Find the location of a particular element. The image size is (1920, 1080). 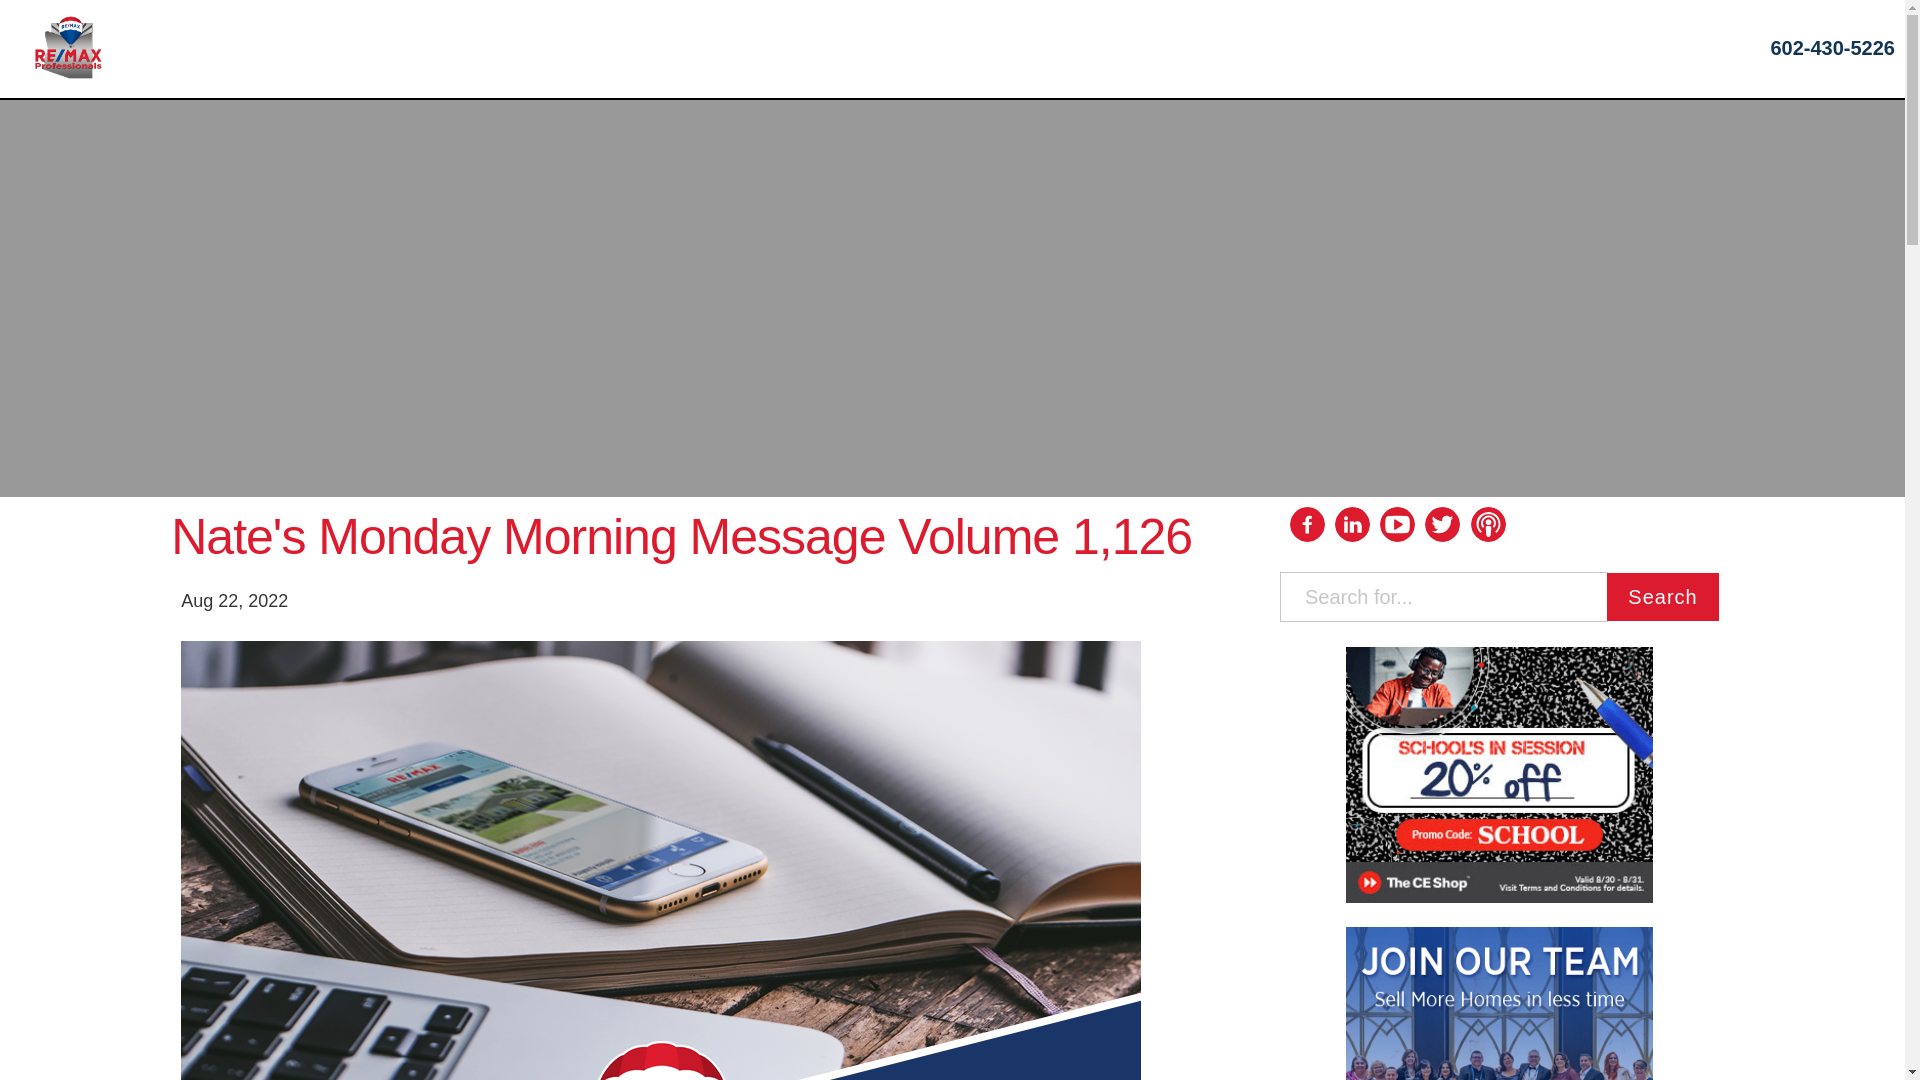

Linkedin is located at coordinates (1353, 552).